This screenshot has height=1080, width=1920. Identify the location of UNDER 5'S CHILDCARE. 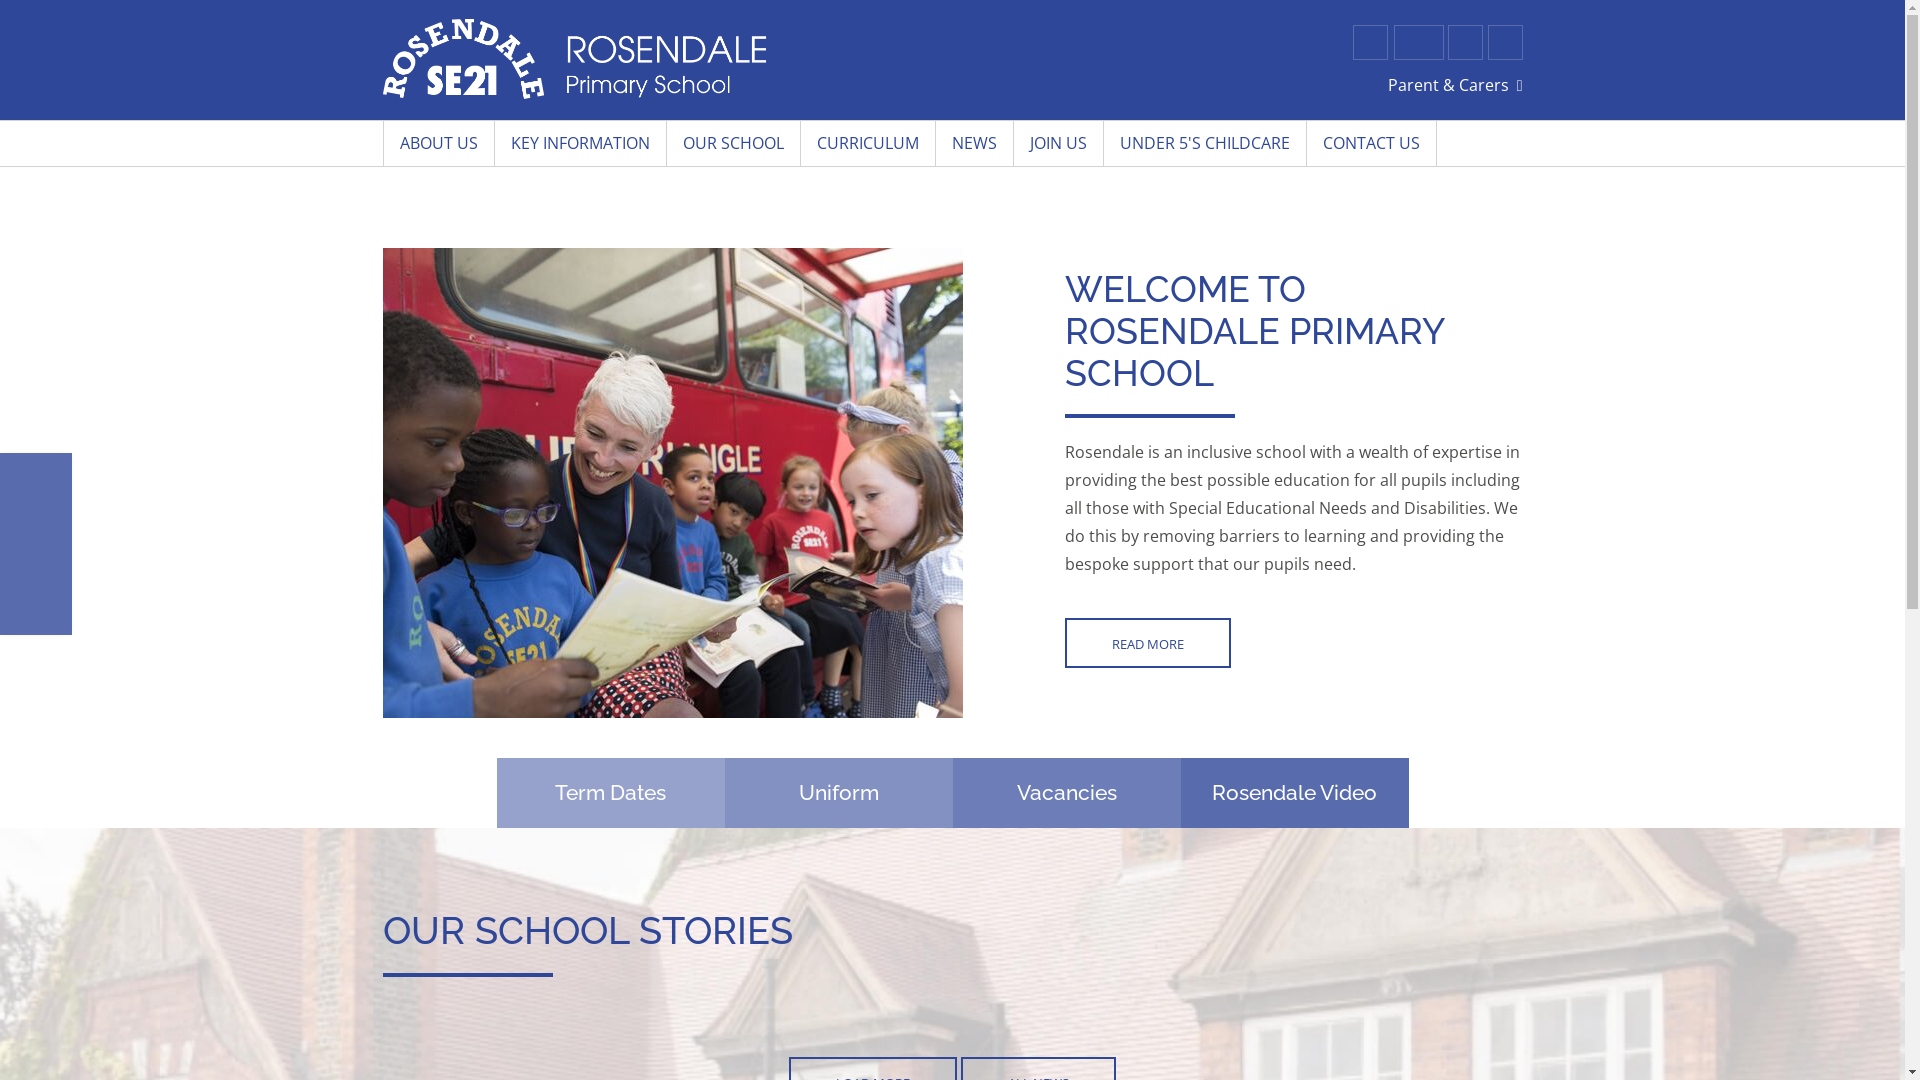
(1206, 144).